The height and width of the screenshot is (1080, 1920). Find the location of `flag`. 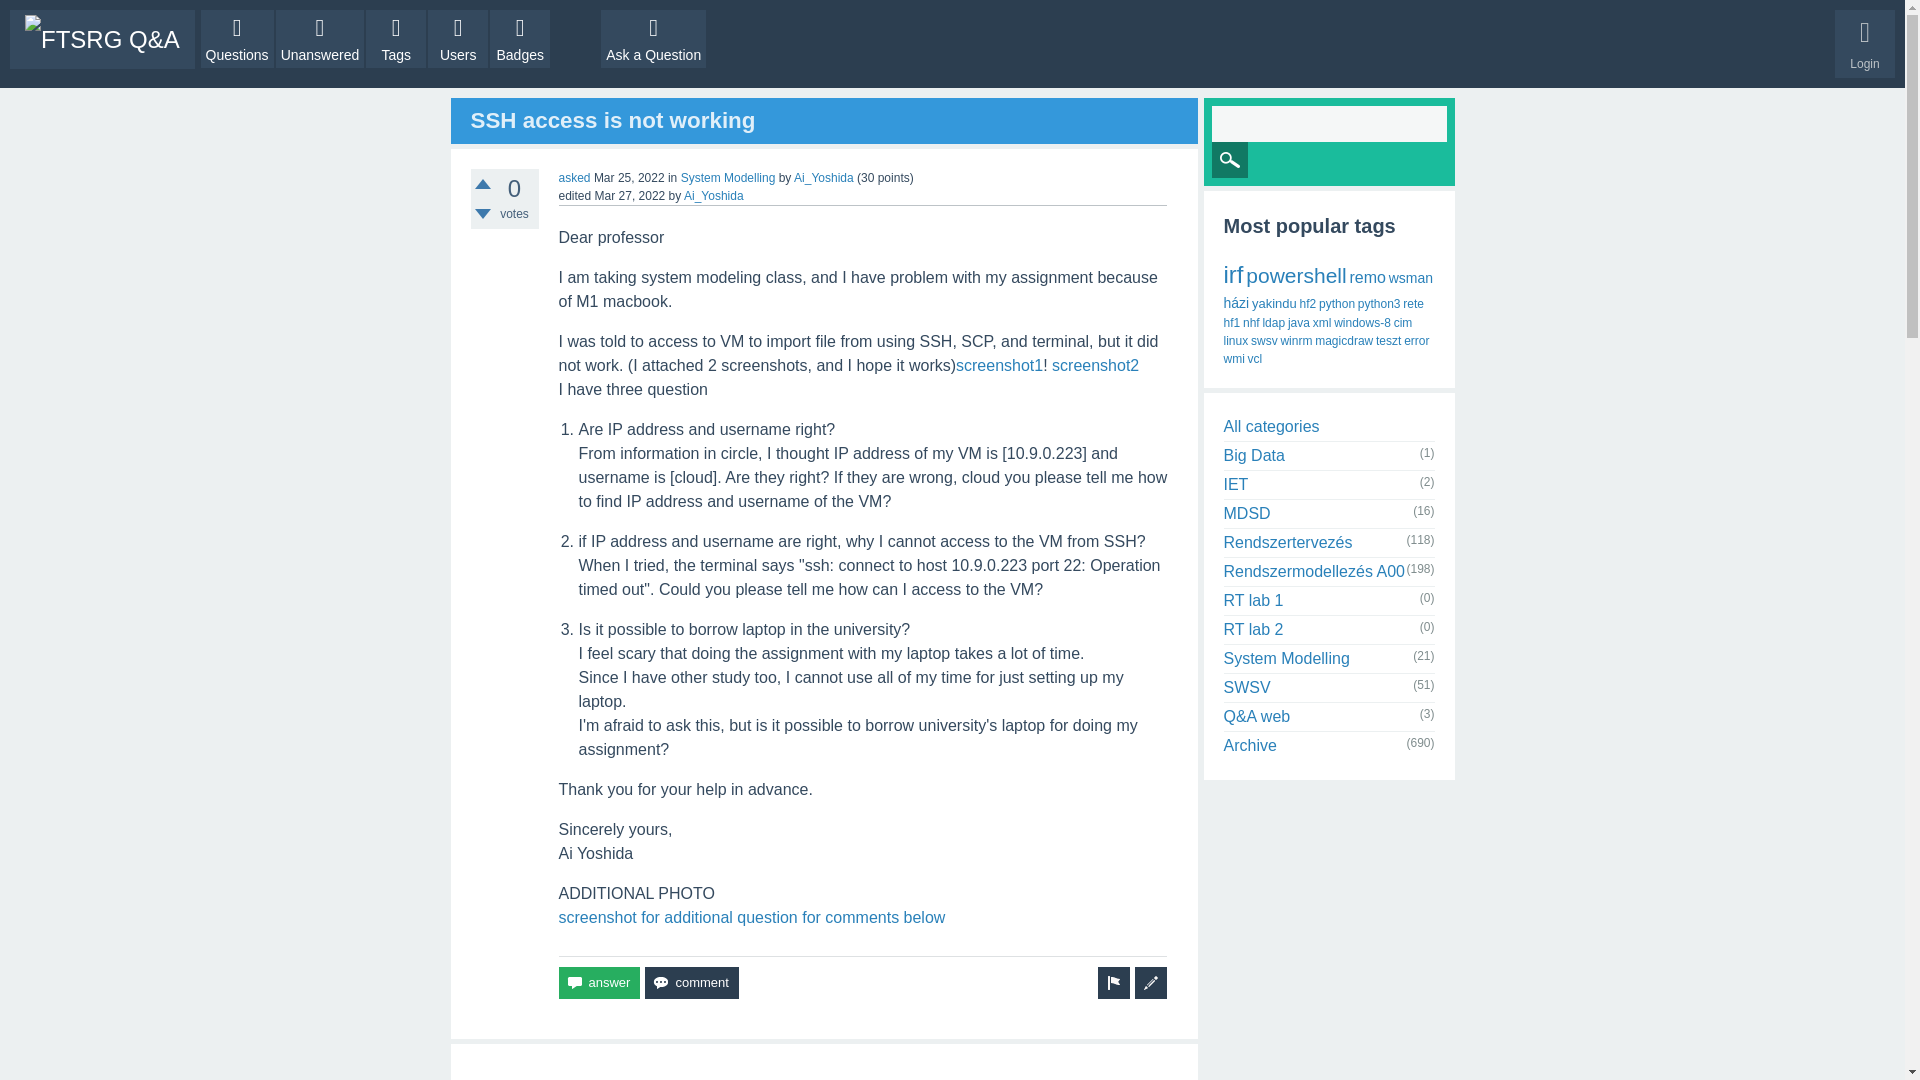

flag is located at coordinates (1114, 982).